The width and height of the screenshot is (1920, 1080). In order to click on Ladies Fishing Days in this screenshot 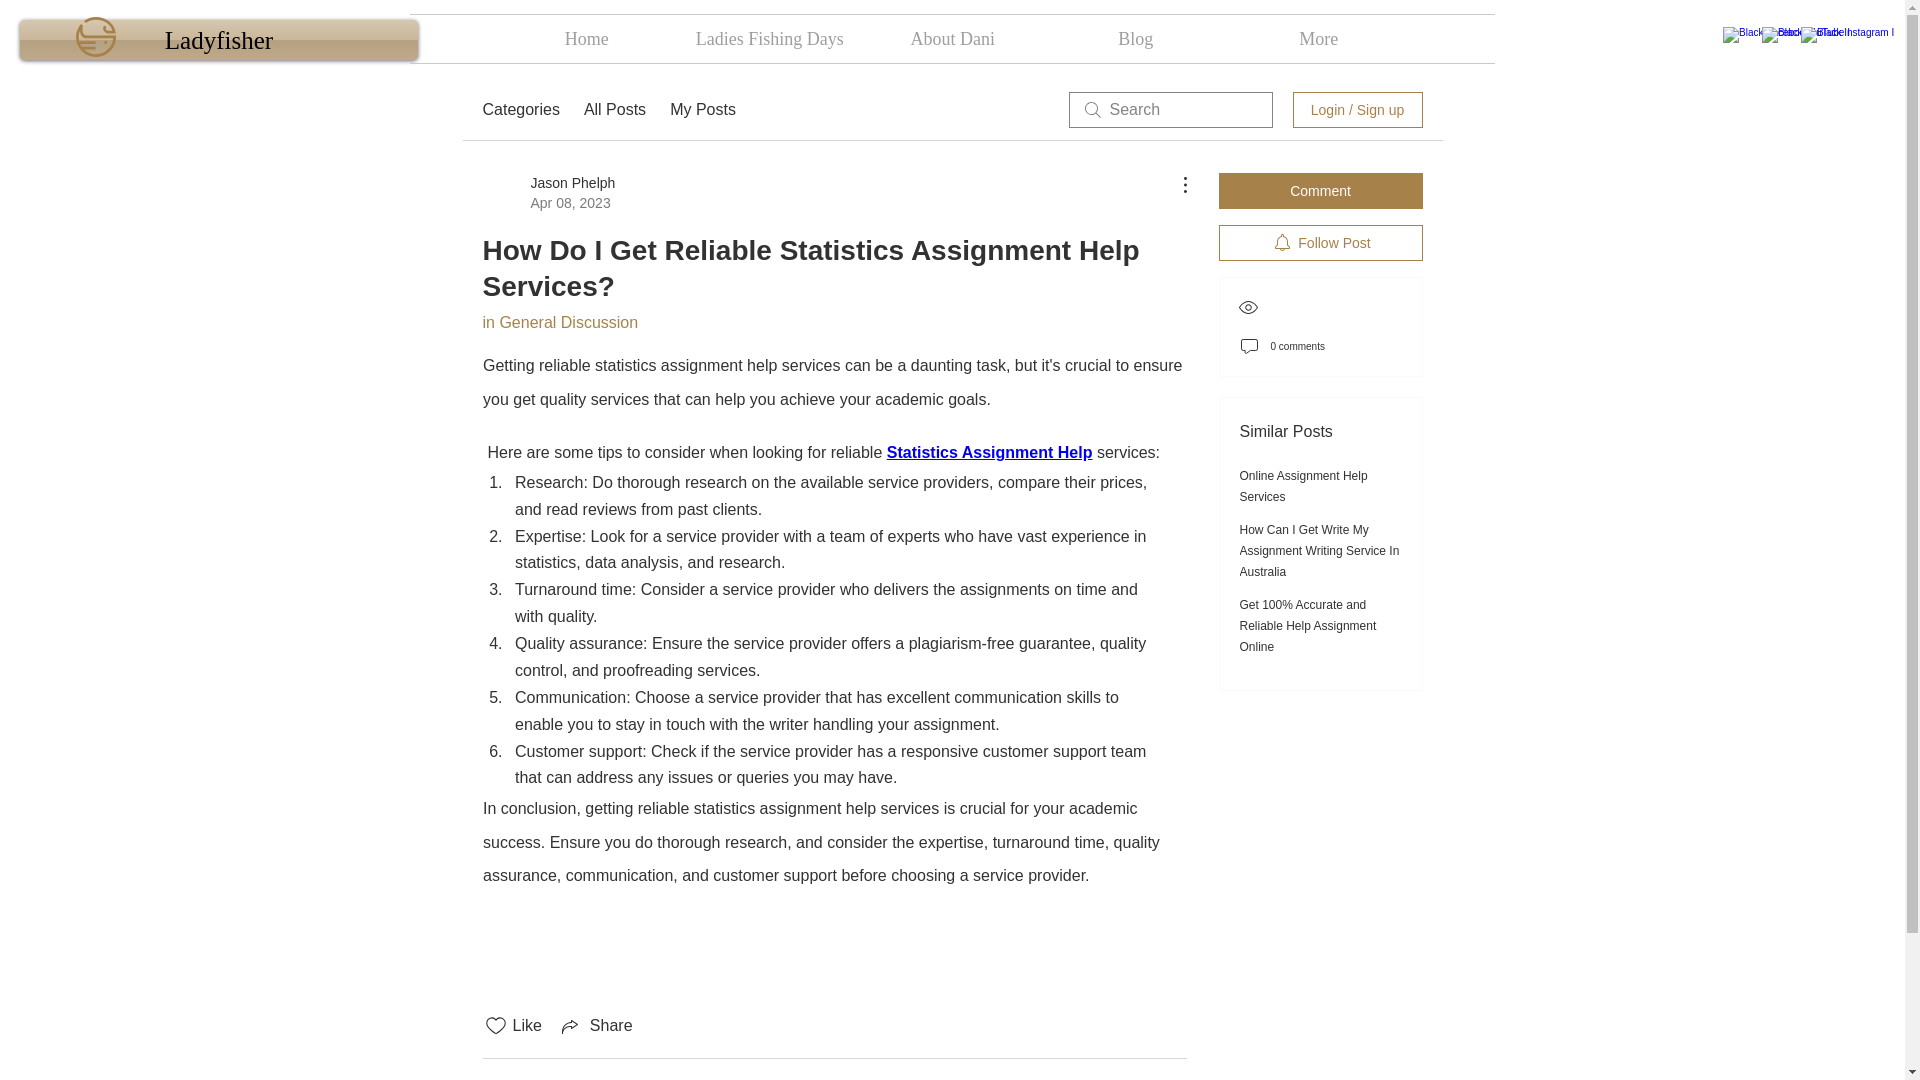, I will do `click(768, 38)`.